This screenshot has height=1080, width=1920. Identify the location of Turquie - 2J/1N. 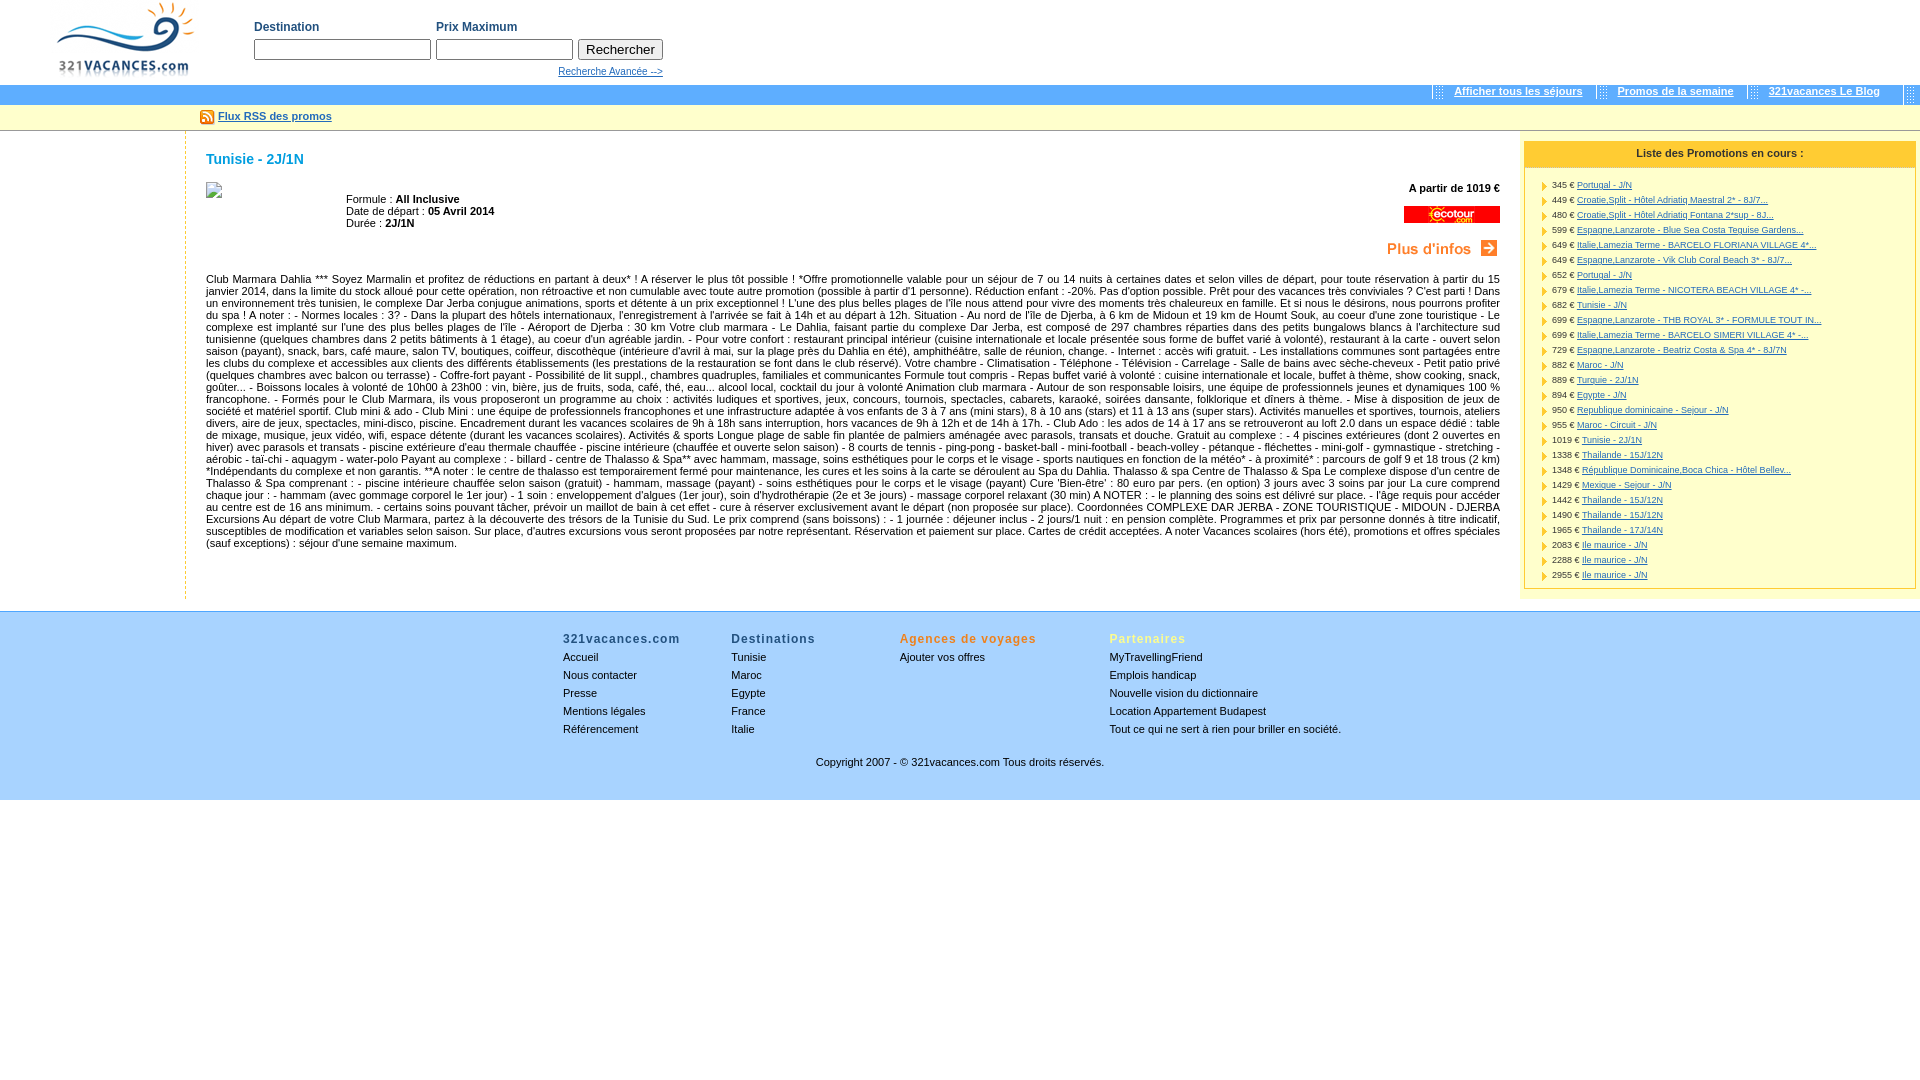
(1608, 380).